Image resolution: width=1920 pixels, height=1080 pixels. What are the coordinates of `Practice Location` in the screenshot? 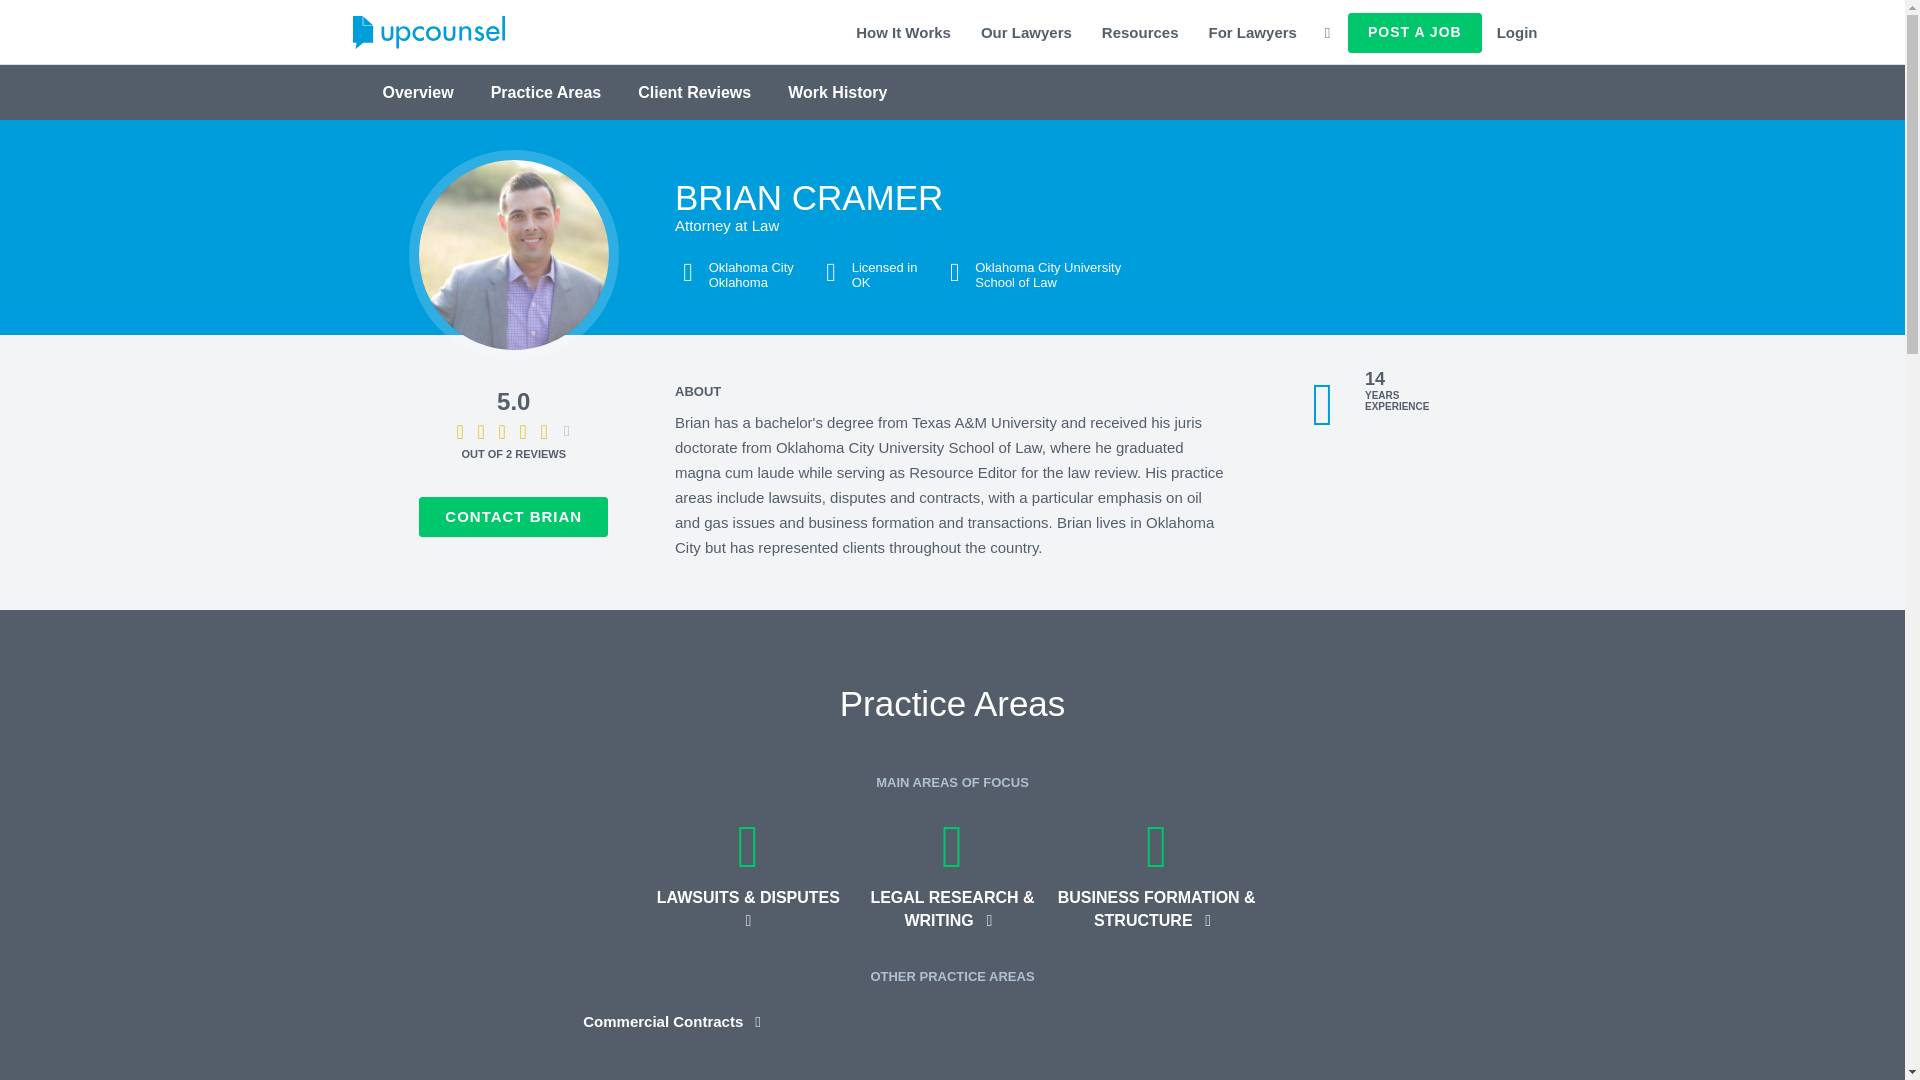 It's located at (688, 273).